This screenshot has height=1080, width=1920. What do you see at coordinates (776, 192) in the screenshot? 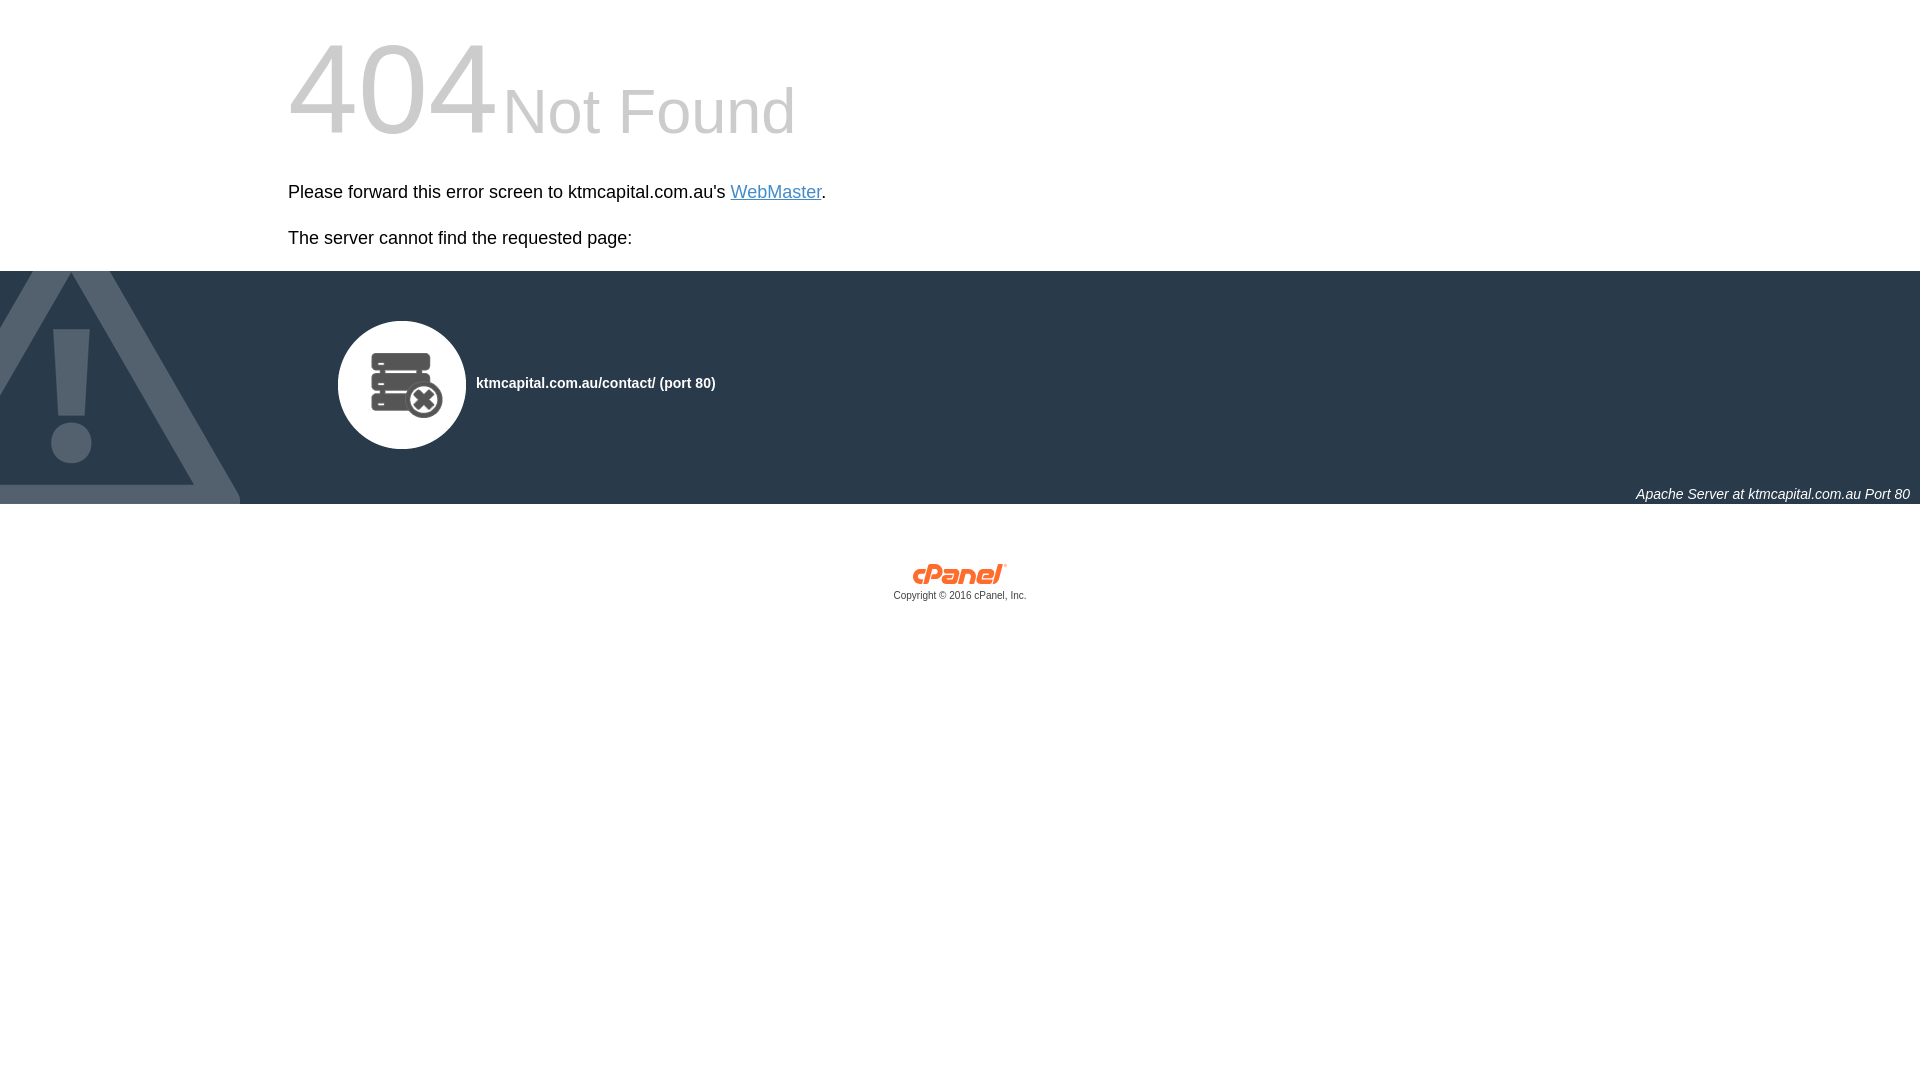
I see `WebMaster` at bounding box center [776, 192].